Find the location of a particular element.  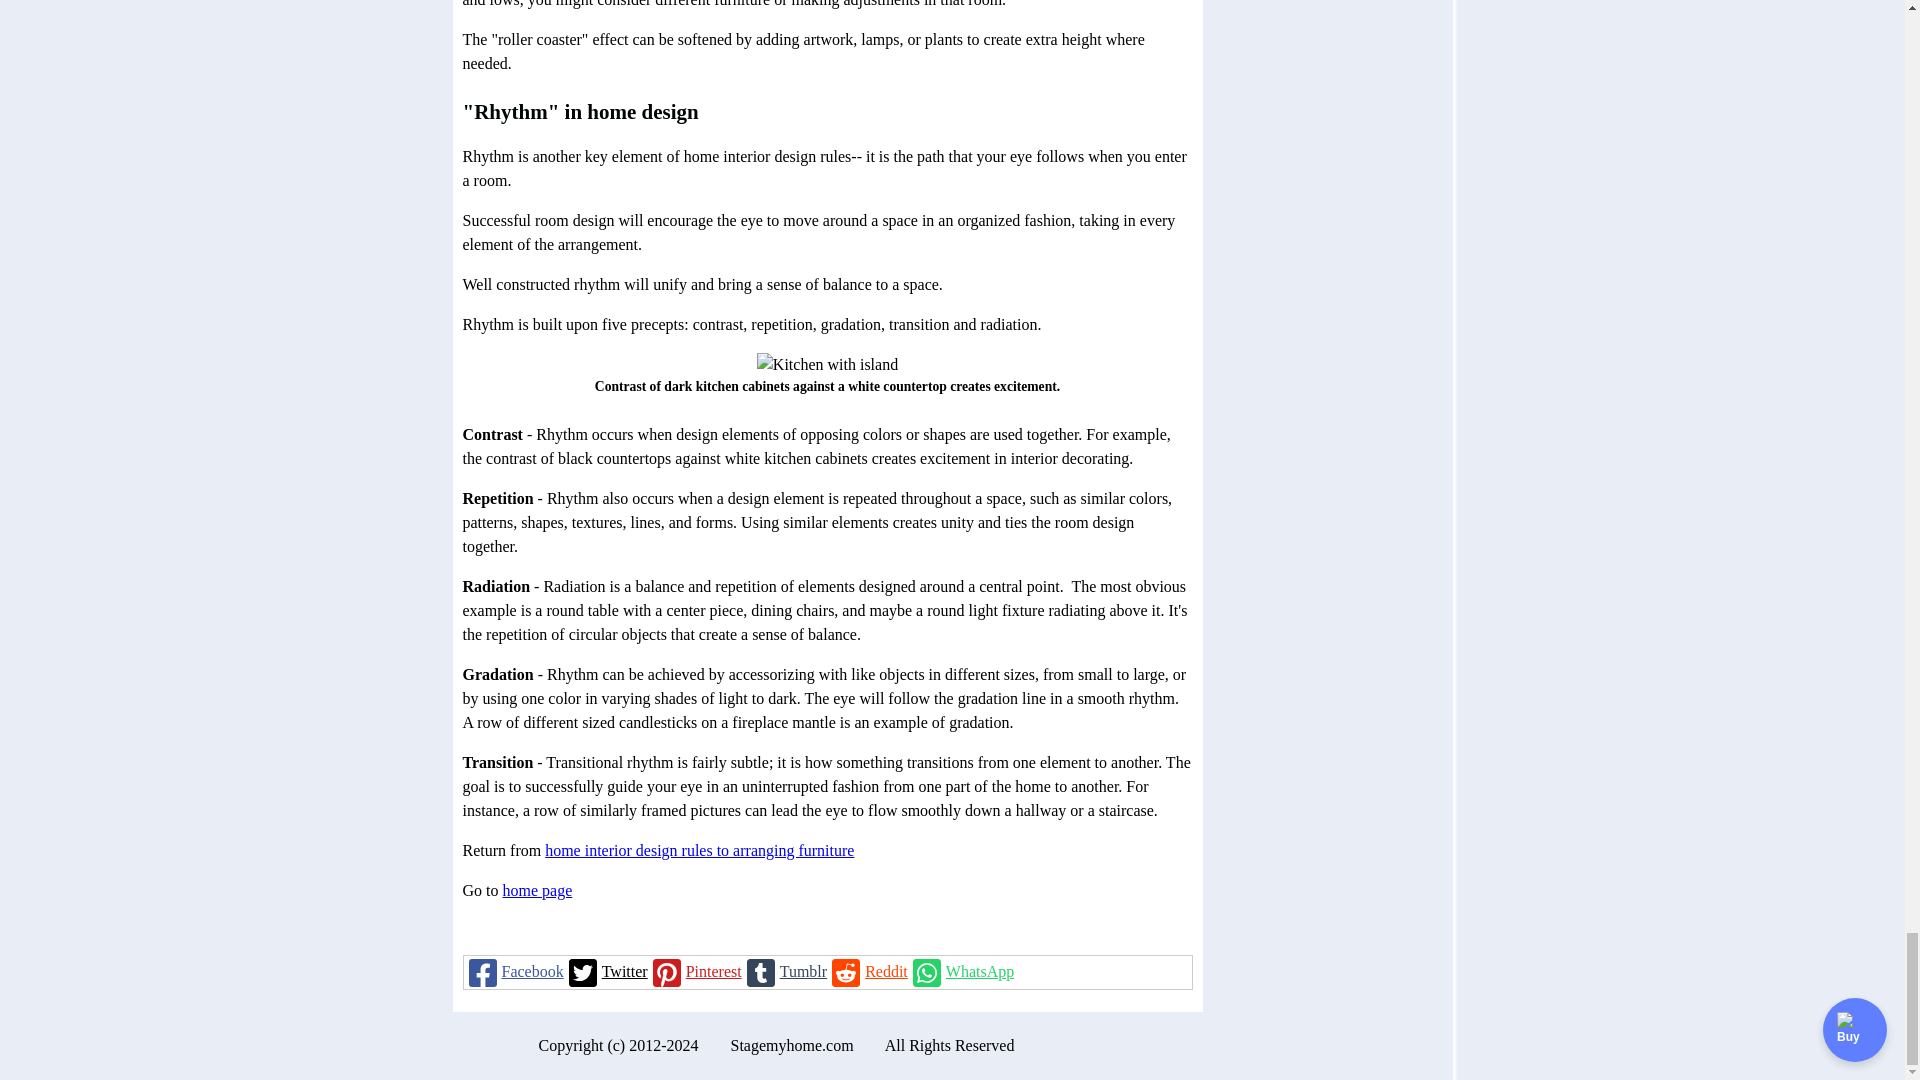

home interior design rules to arranging furniture is located at coordinates (700, 850).